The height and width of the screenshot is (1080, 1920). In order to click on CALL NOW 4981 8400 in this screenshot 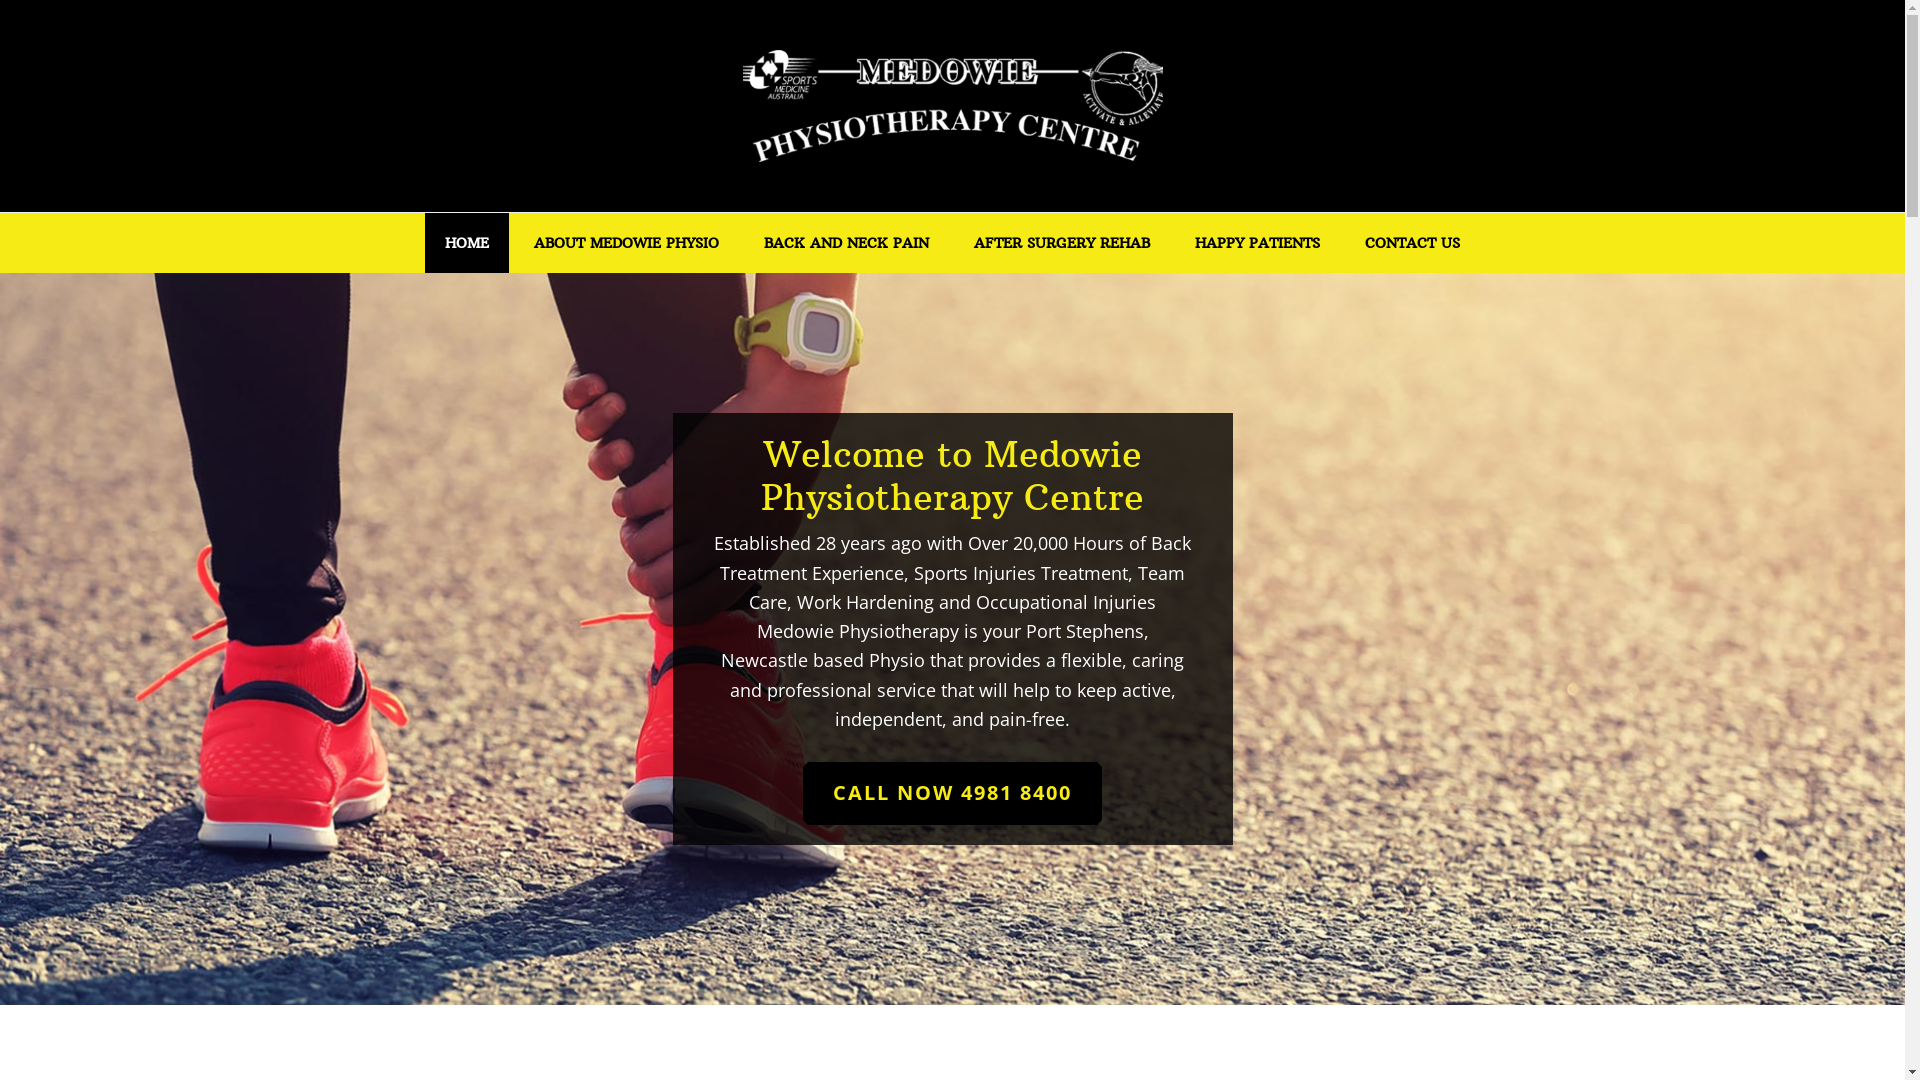, I will do `click(952, 794)`.